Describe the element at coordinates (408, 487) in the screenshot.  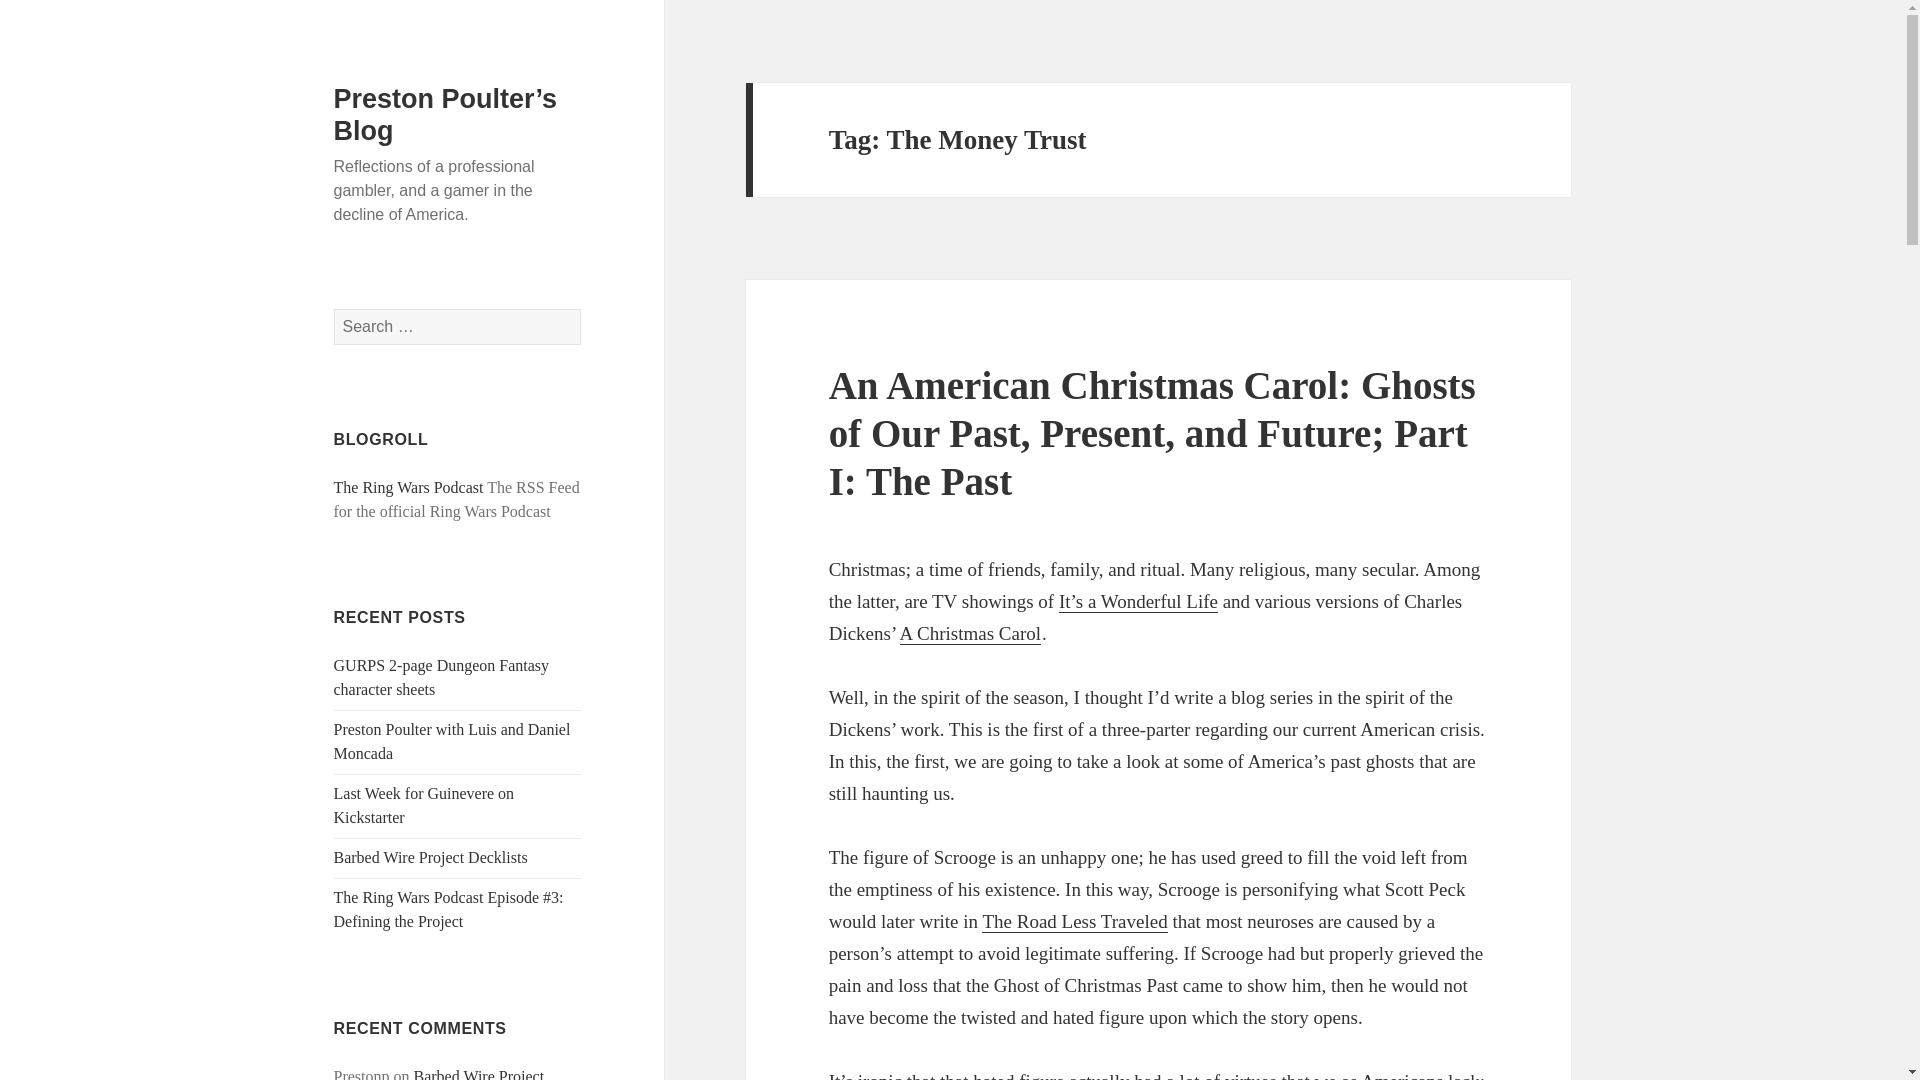
I see `The RSS Feed for the official Ring Wars Podcast` at that location.